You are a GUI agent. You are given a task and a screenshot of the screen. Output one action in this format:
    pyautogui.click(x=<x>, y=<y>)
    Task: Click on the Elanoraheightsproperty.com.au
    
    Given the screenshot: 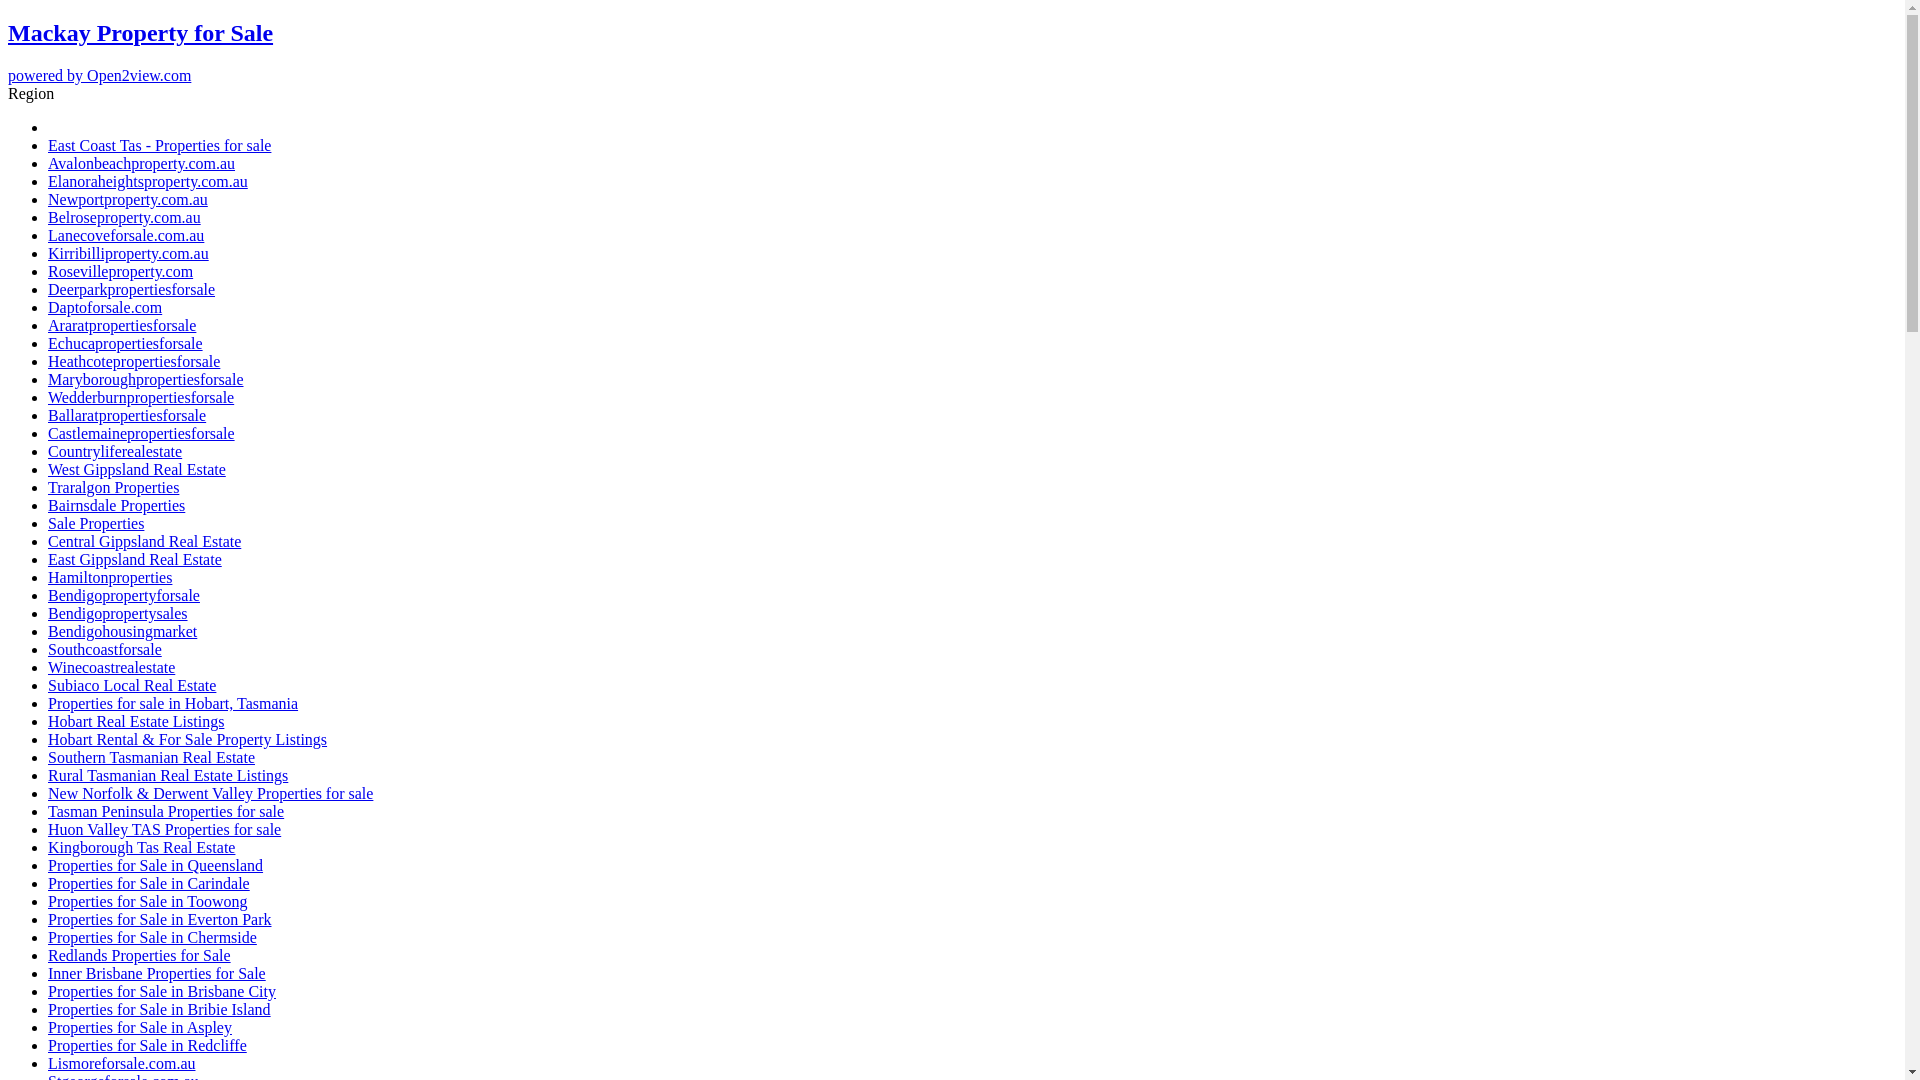 What is the action you would take?
    pyautogui.click(x=148, y=182)
    